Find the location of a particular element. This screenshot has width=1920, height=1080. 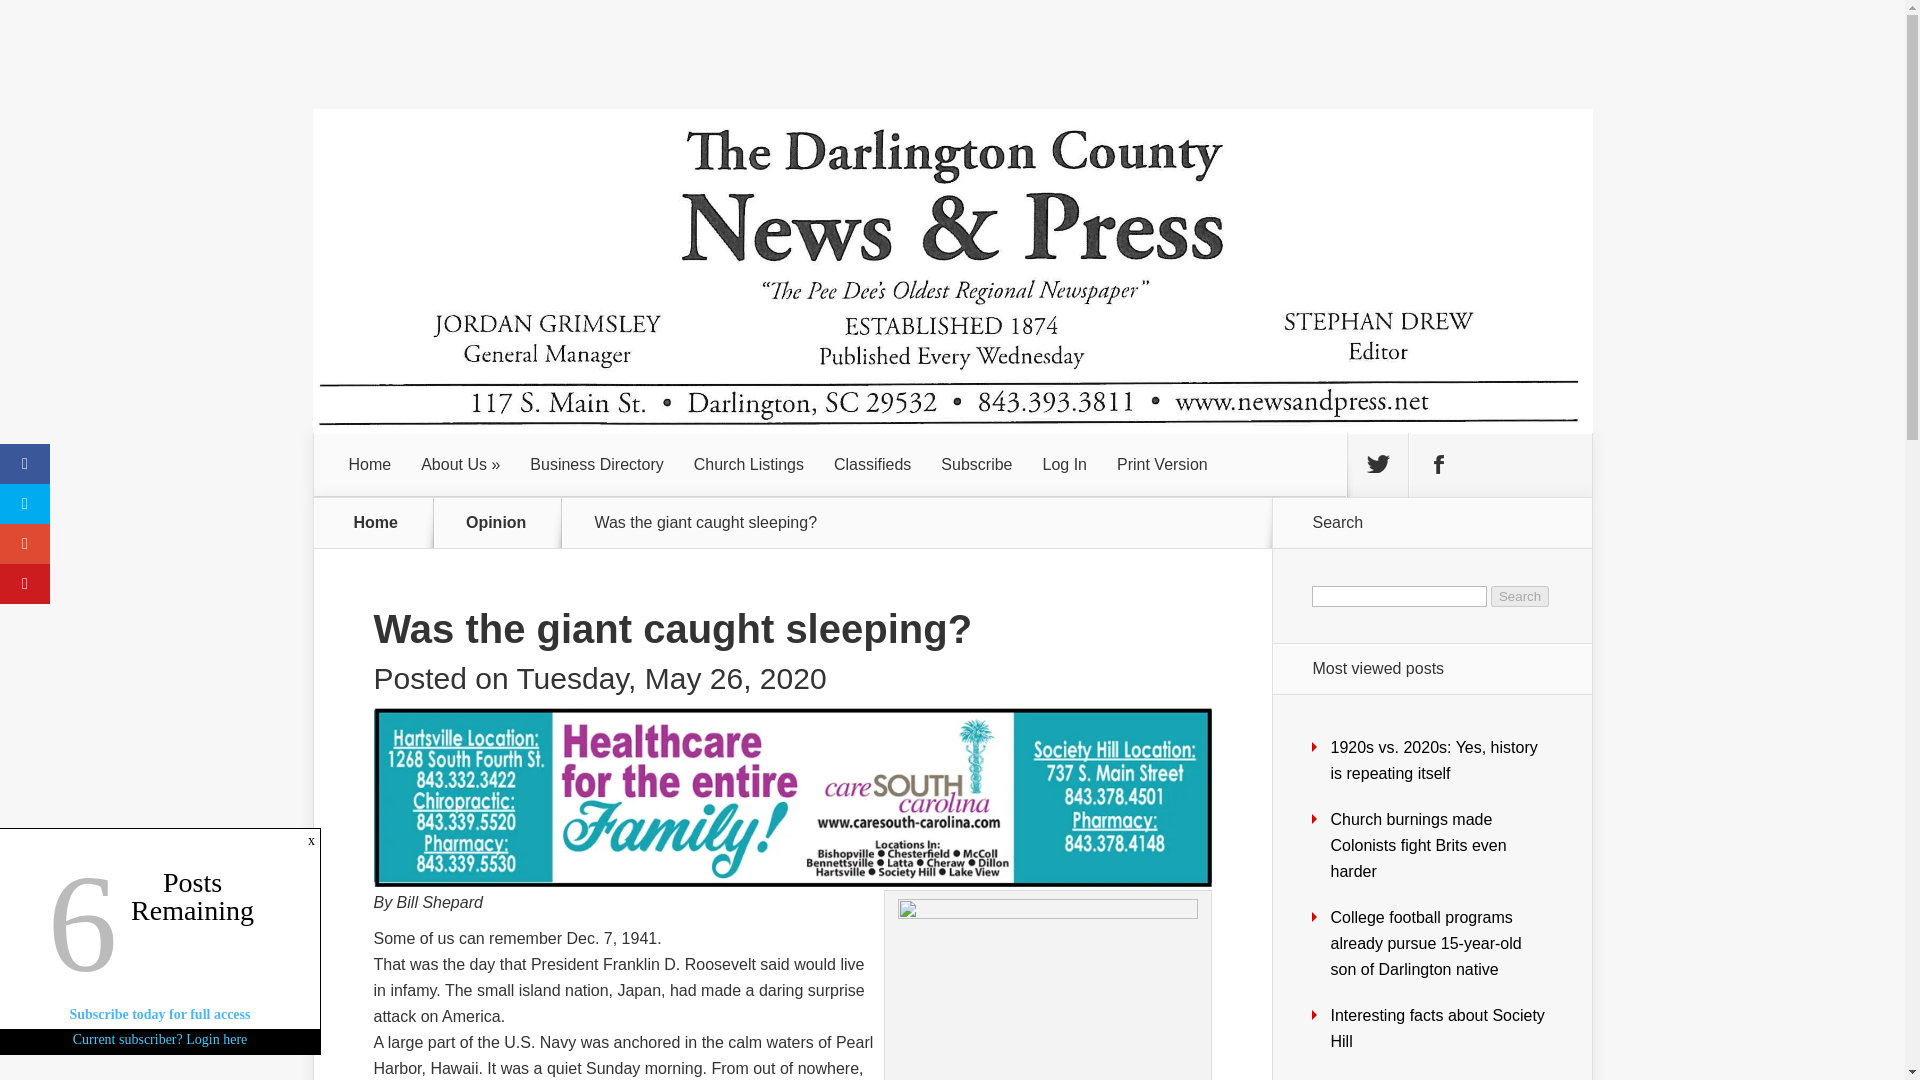

Home is located at coordinates (370, 464).